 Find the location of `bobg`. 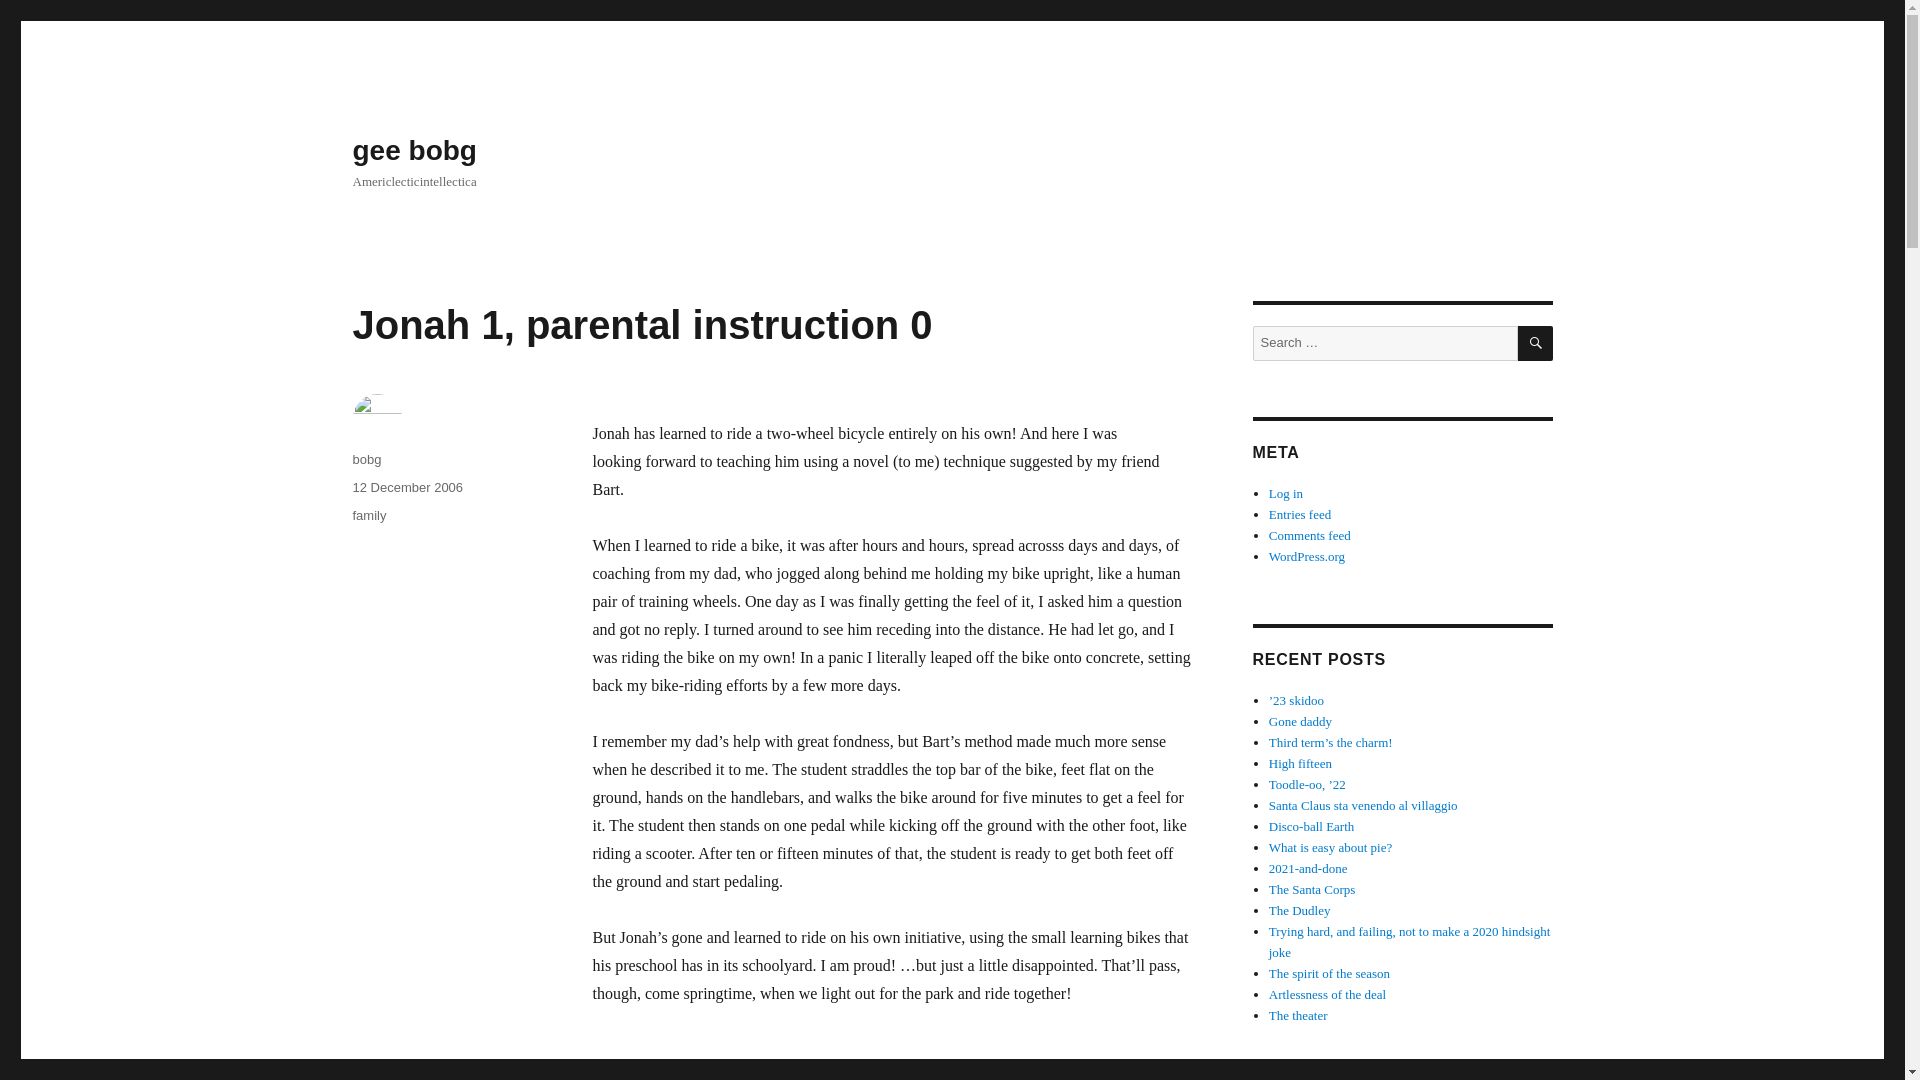

bobg is located at coordinates (366, 459).